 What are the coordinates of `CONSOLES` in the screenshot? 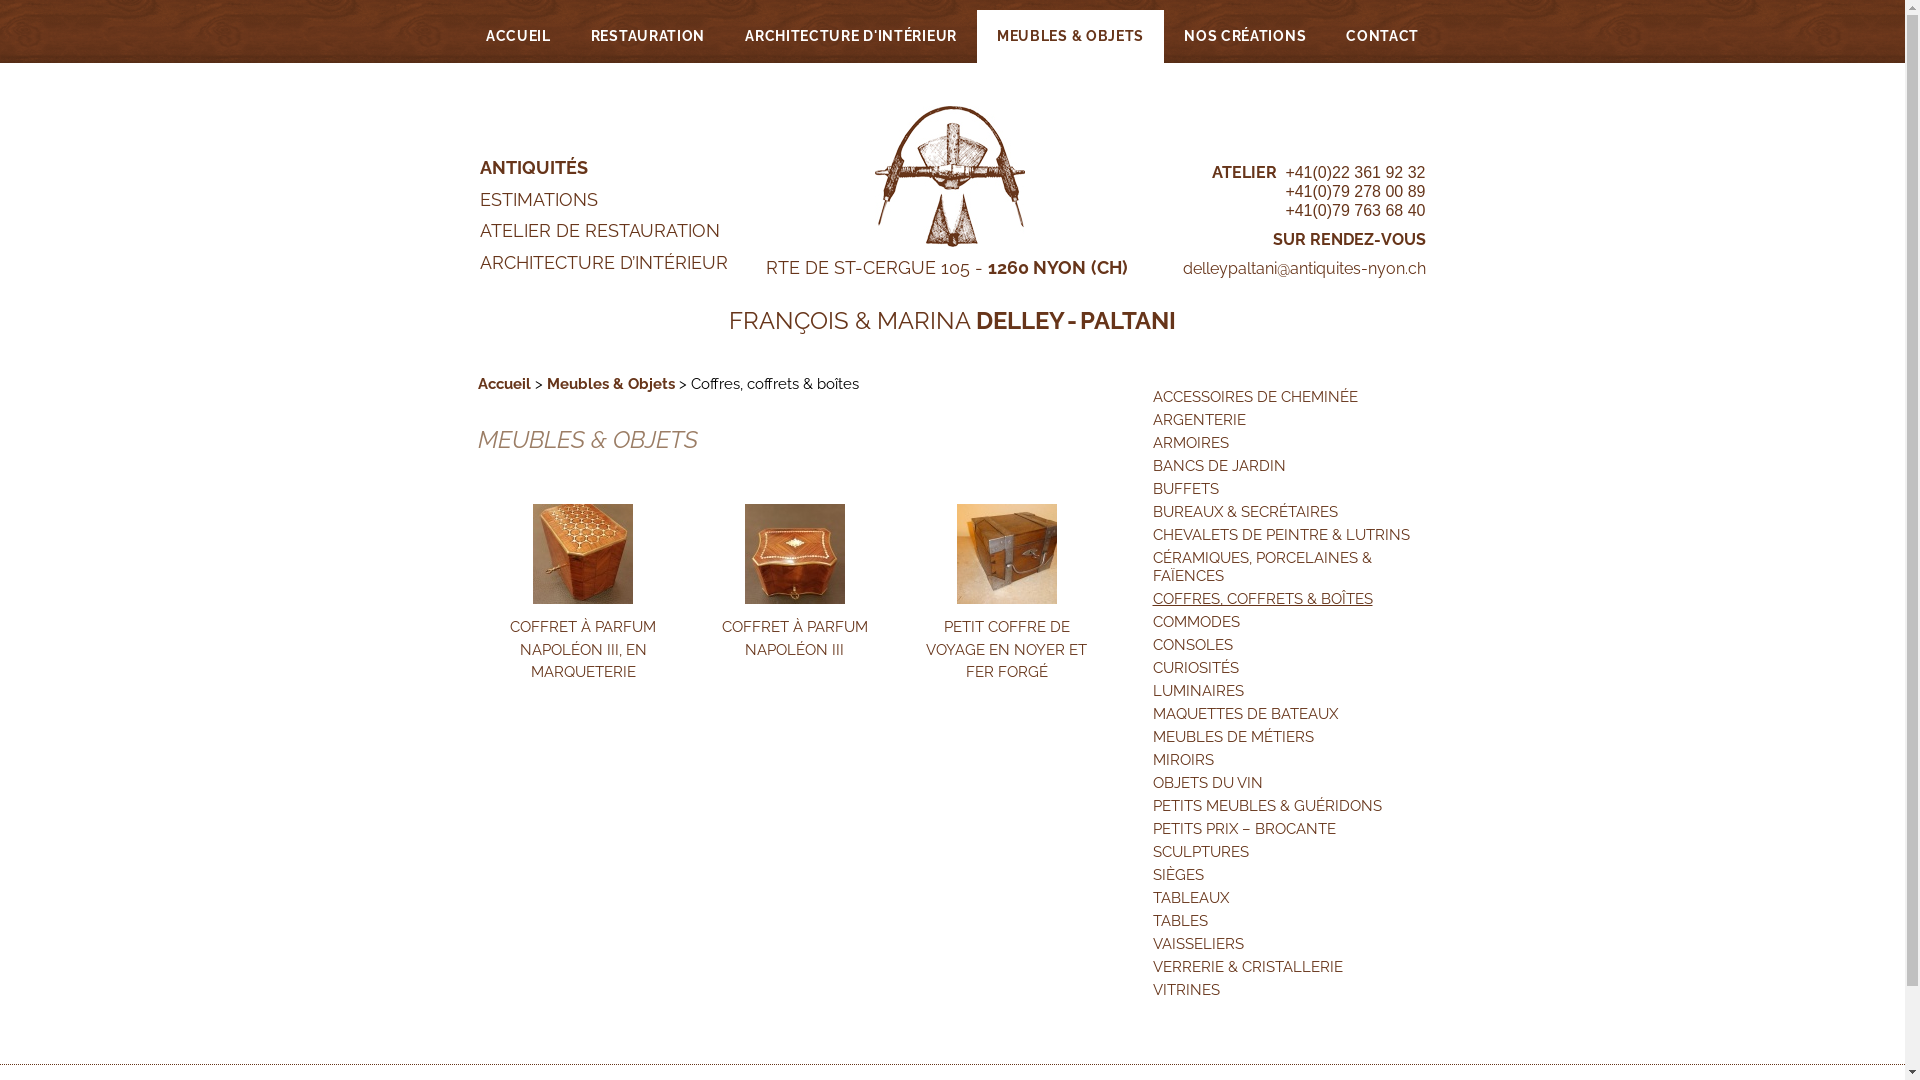 It's located at (1290, 645).